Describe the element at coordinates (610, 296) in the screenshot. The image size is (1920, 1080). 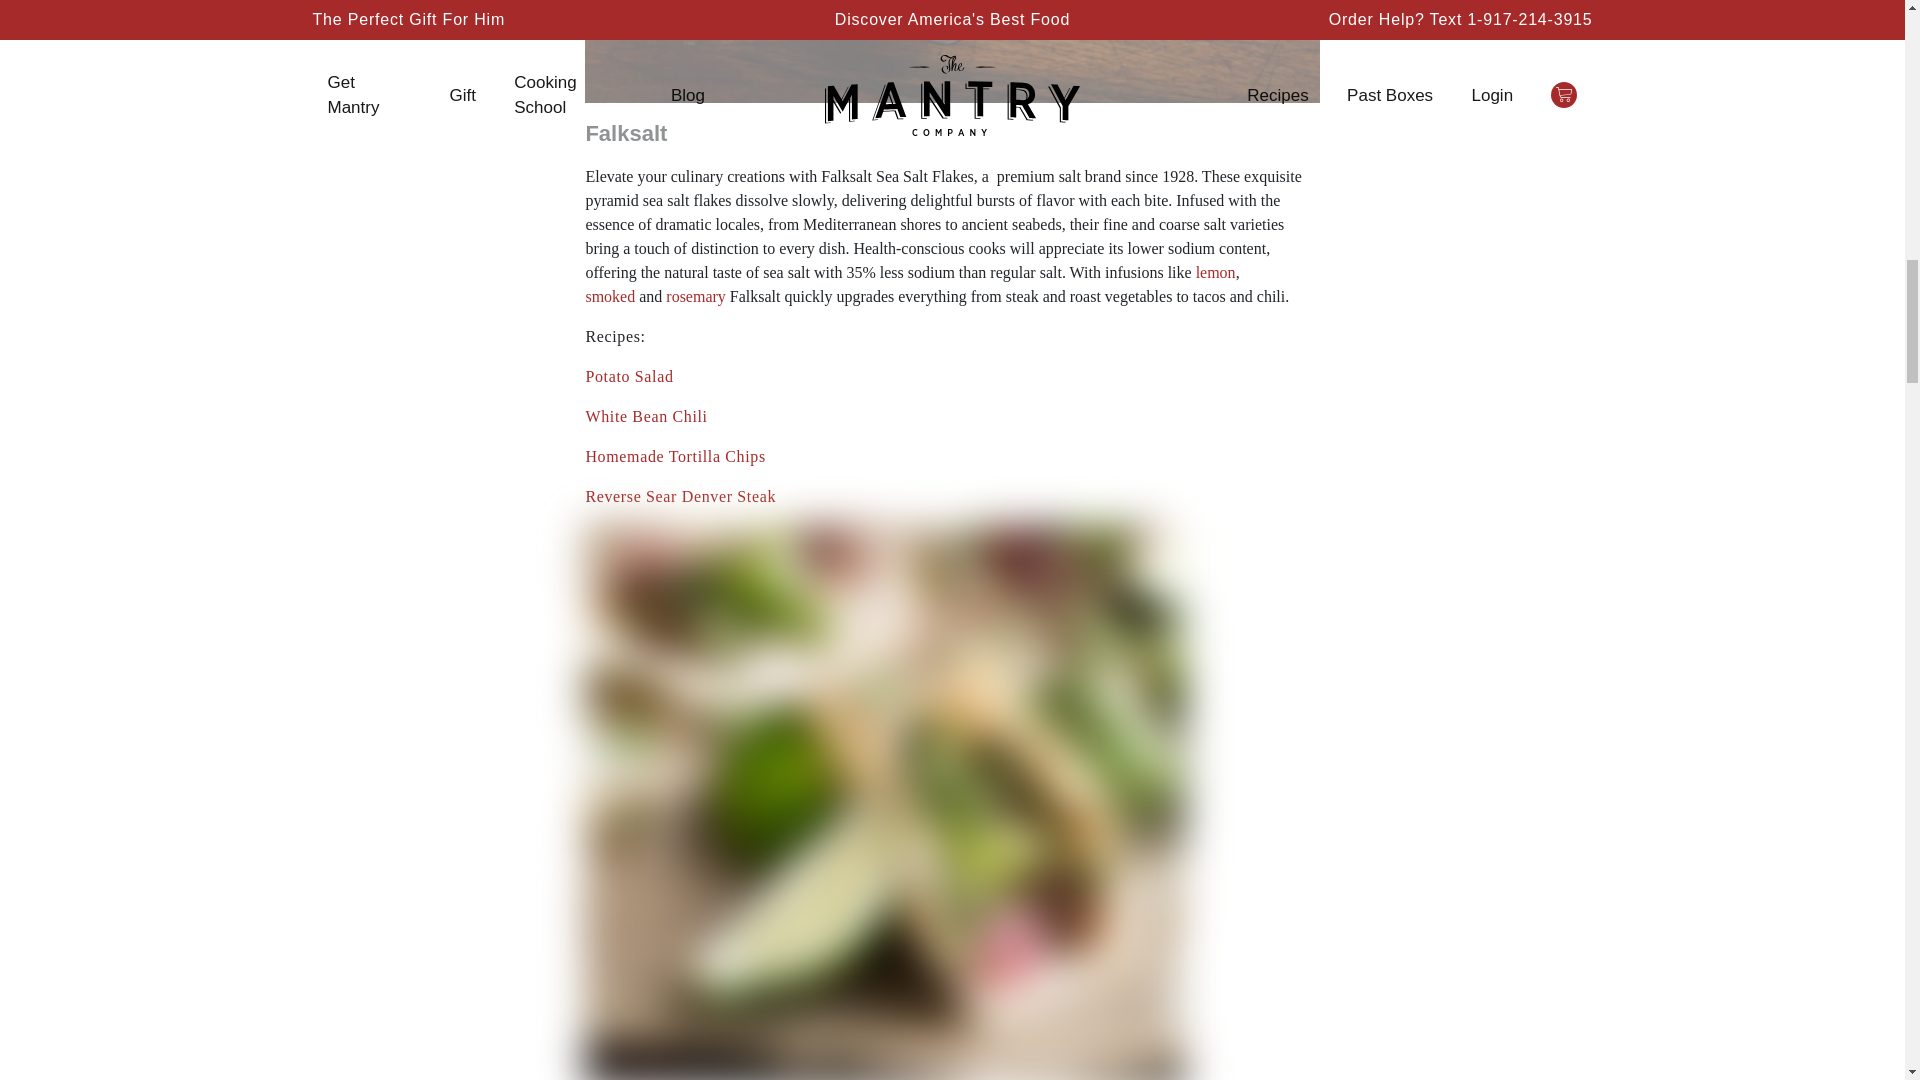
I see `smoked` at that location.